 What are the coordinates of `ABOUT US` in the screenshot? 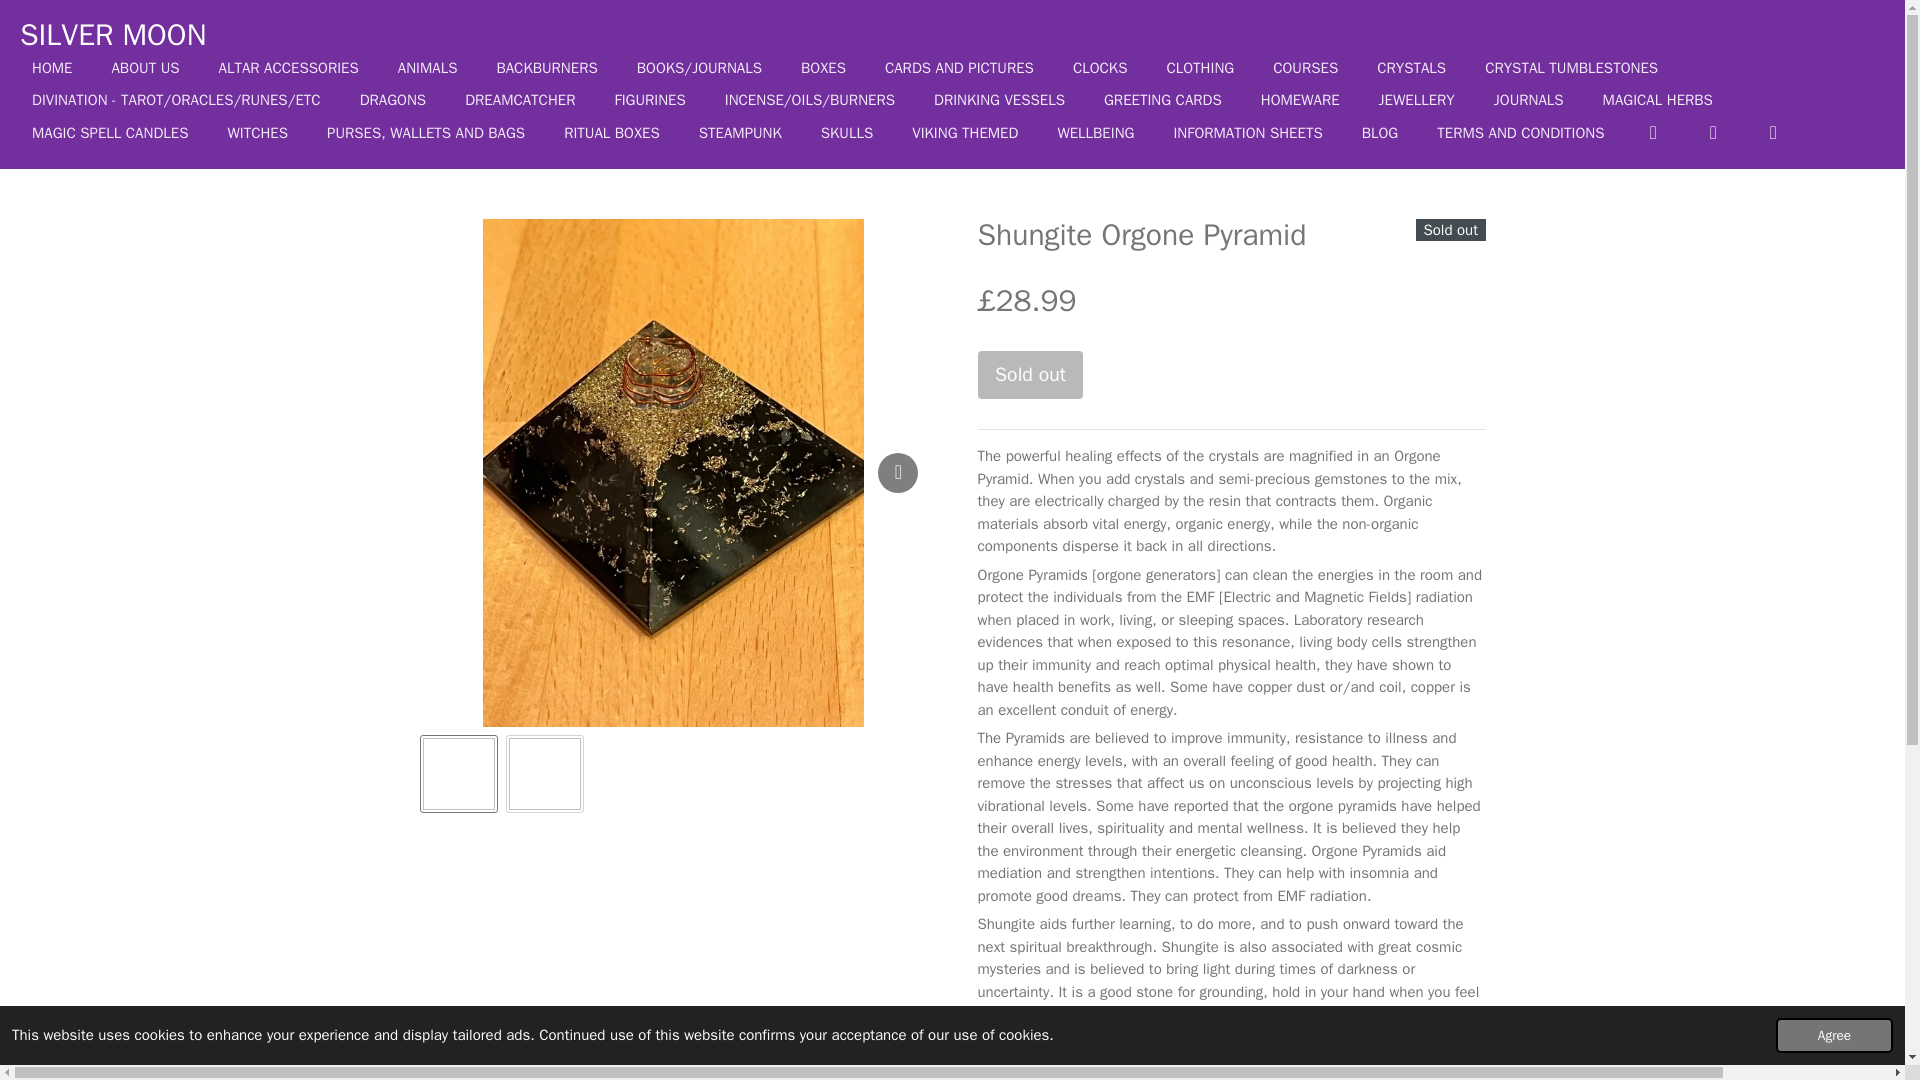 It's located at (144, 68).